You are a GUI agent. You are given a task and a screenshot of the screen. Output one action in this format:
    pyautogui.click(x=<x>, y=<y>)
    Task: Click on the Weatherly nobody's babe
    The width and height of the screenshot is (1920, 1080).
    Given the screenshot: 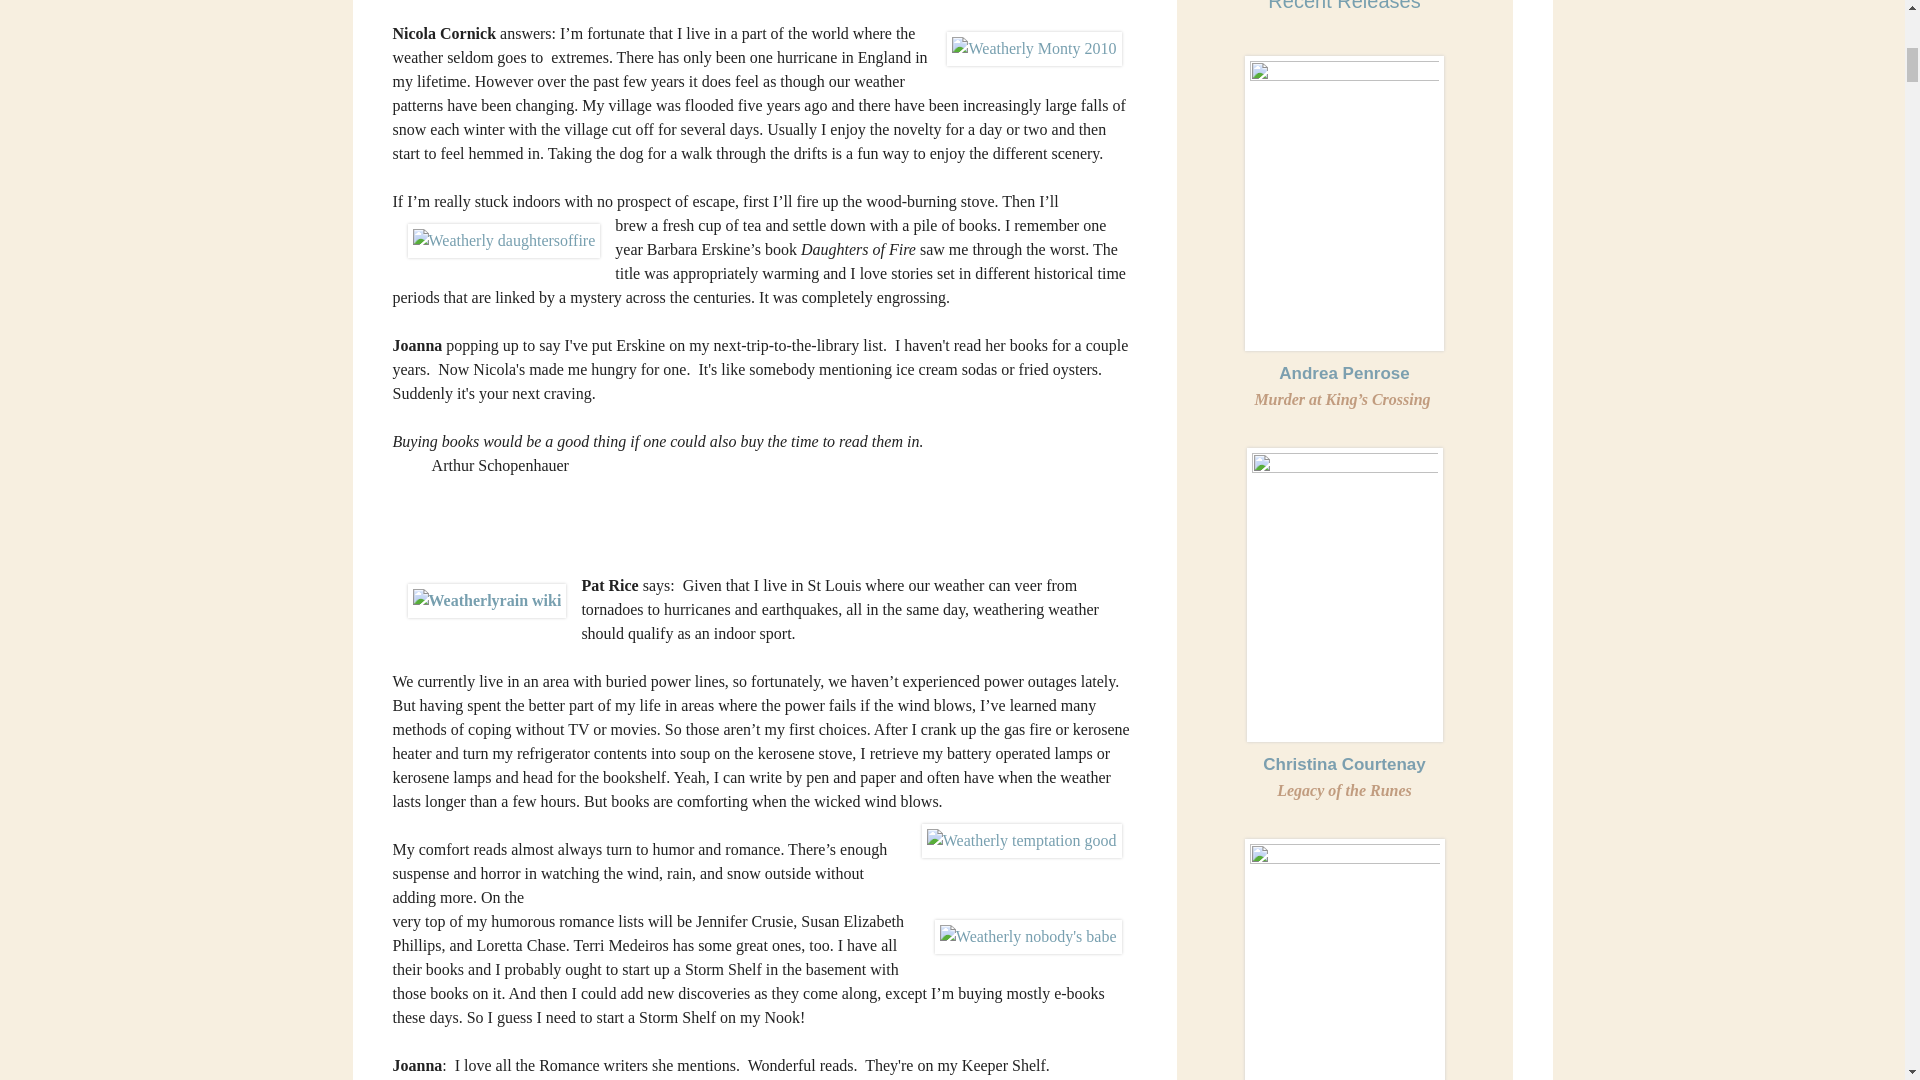 What is the action you would take?
    pyautogui.click(x=1028, y=936)
    